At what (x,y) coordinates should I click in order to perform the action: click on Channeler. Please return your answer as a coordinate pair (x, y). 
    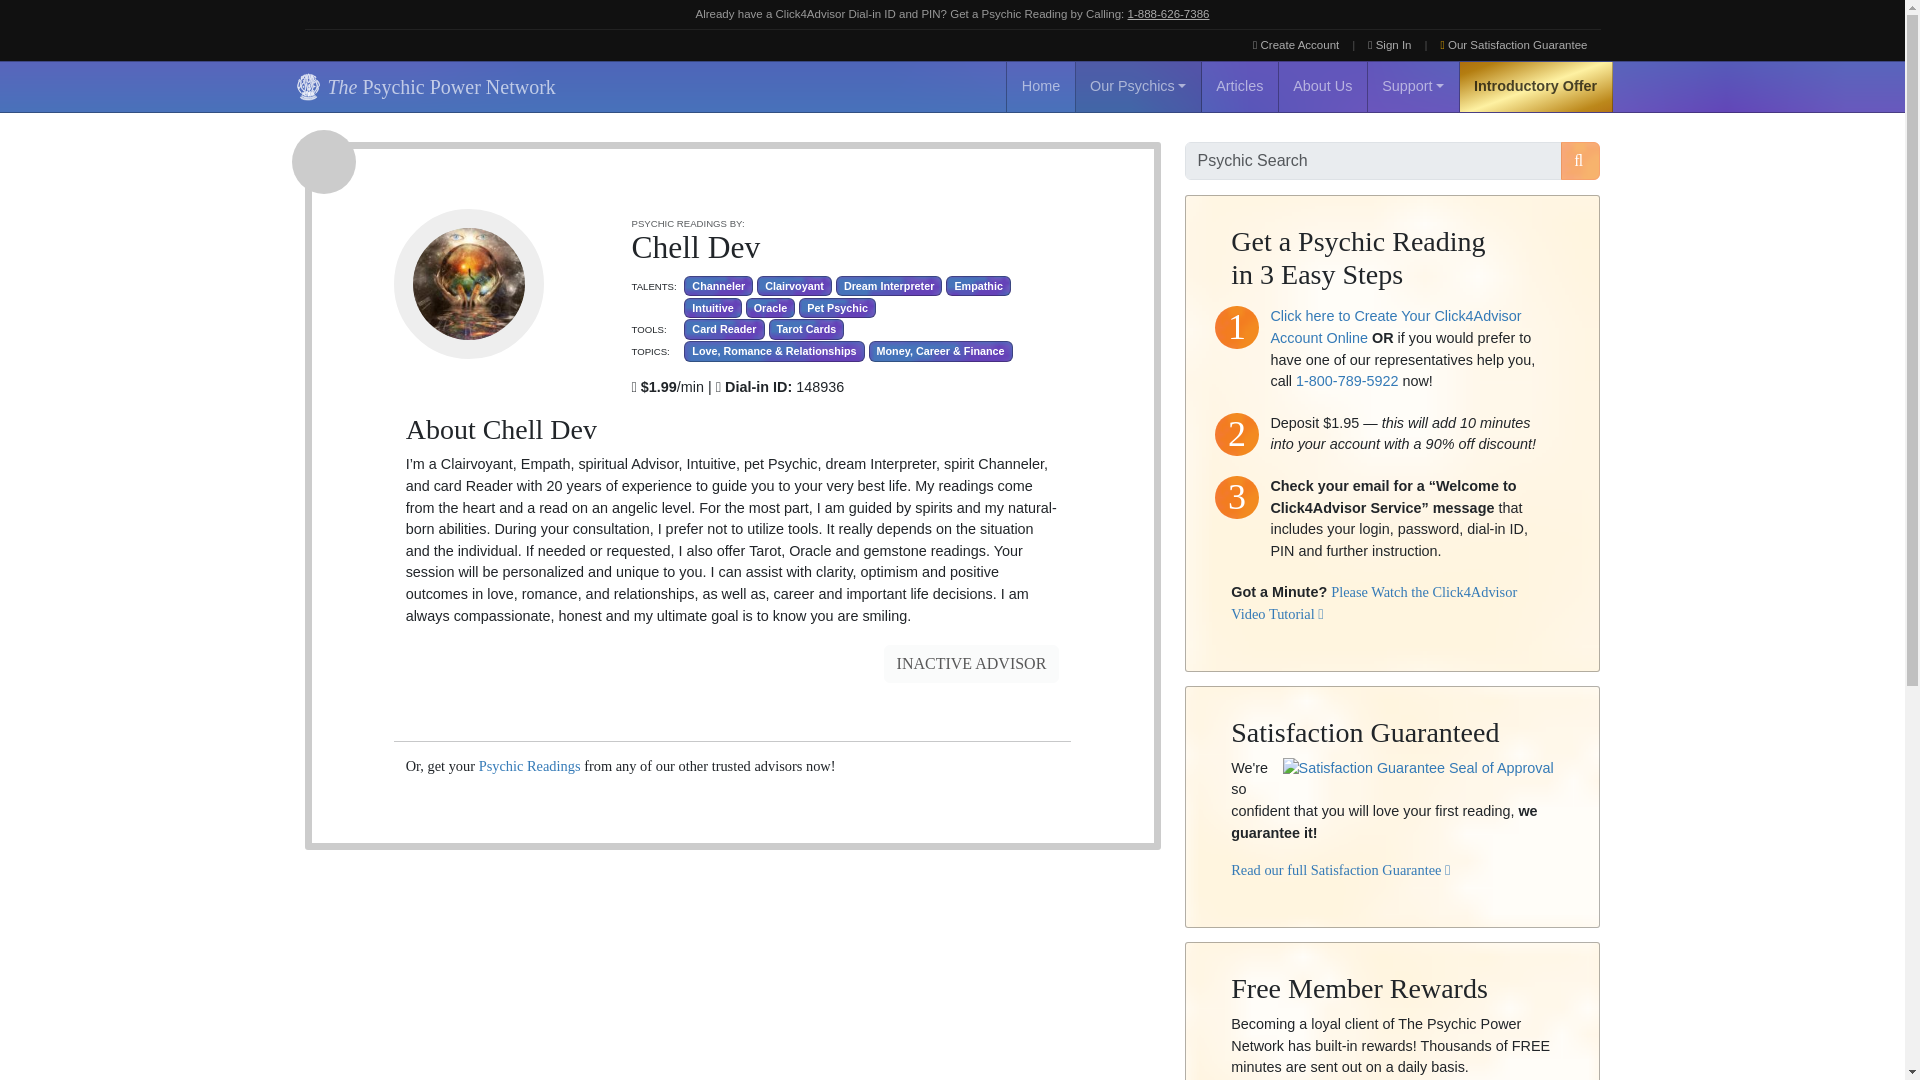
    Looking at the image, I should click on (718, 286).